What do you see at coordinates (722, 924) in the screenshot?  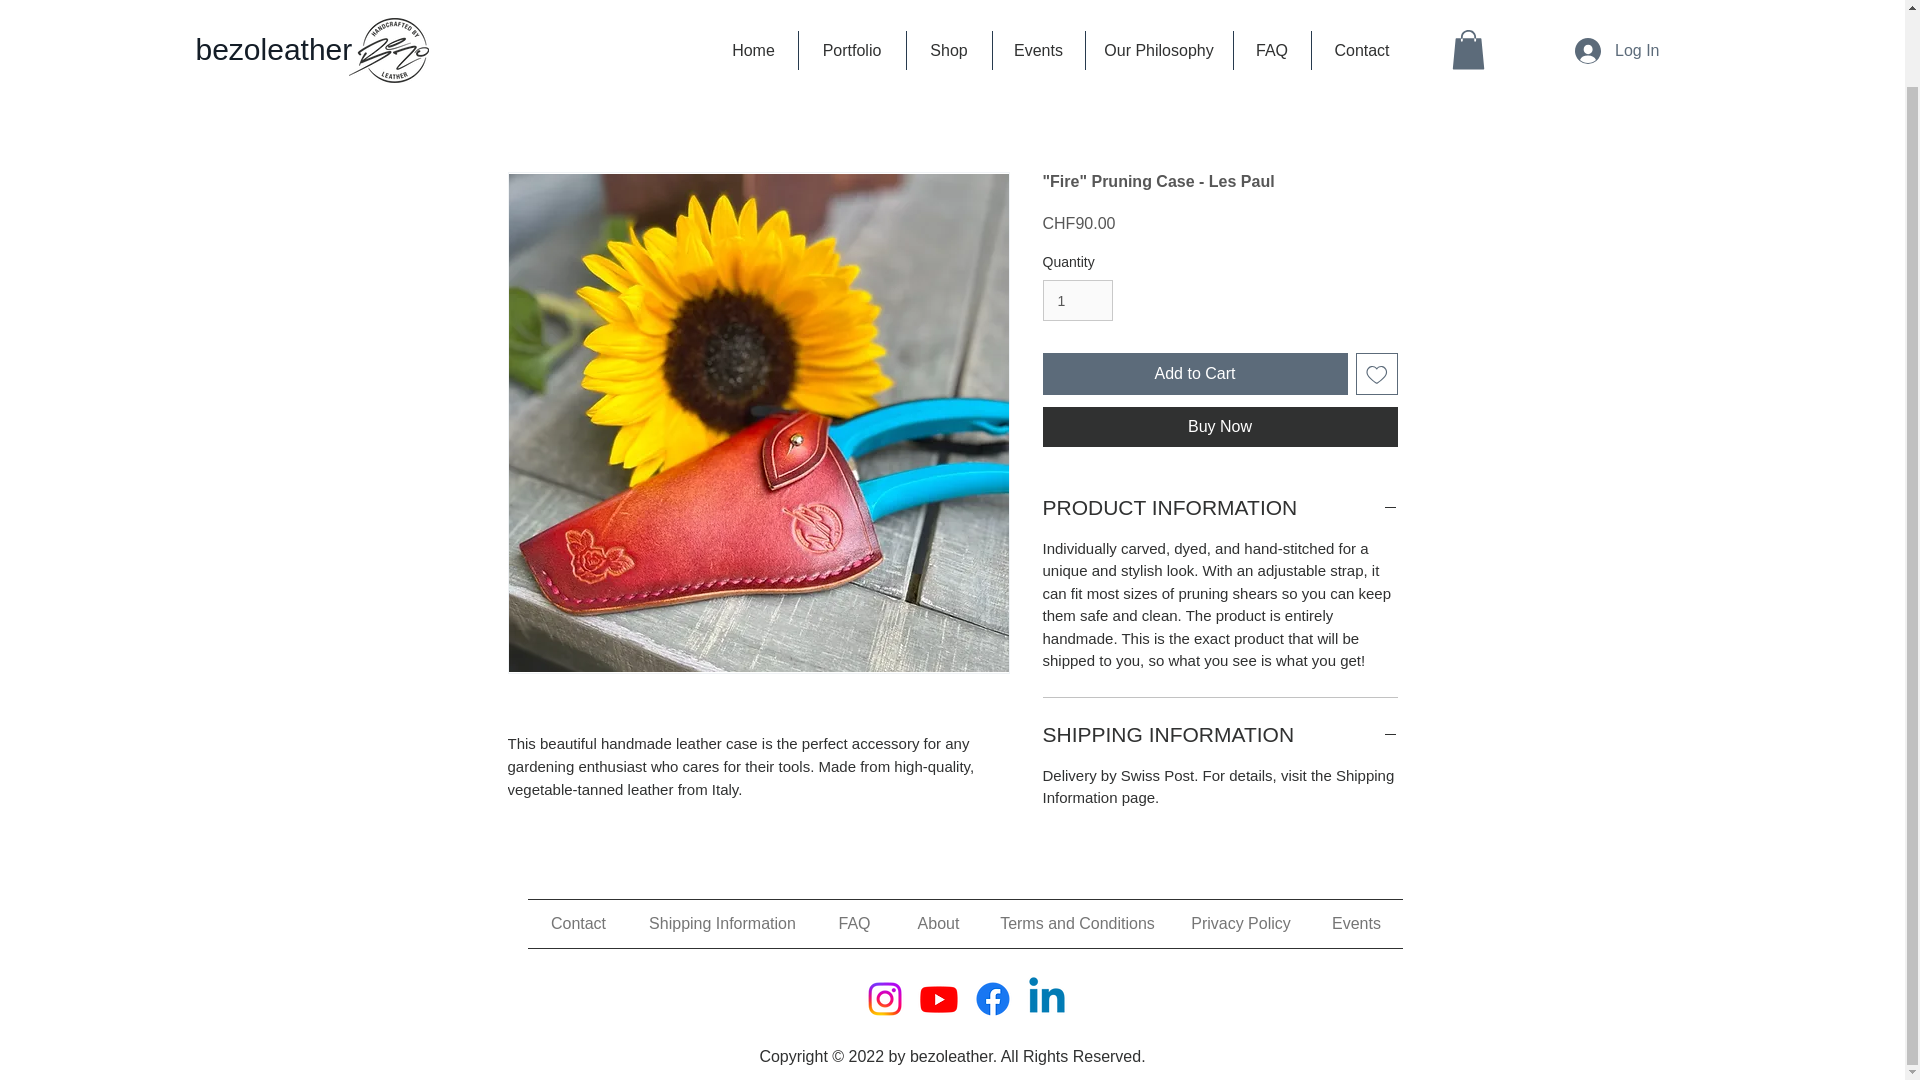 I see `Shipping Information` at bounding box center [722, 924].